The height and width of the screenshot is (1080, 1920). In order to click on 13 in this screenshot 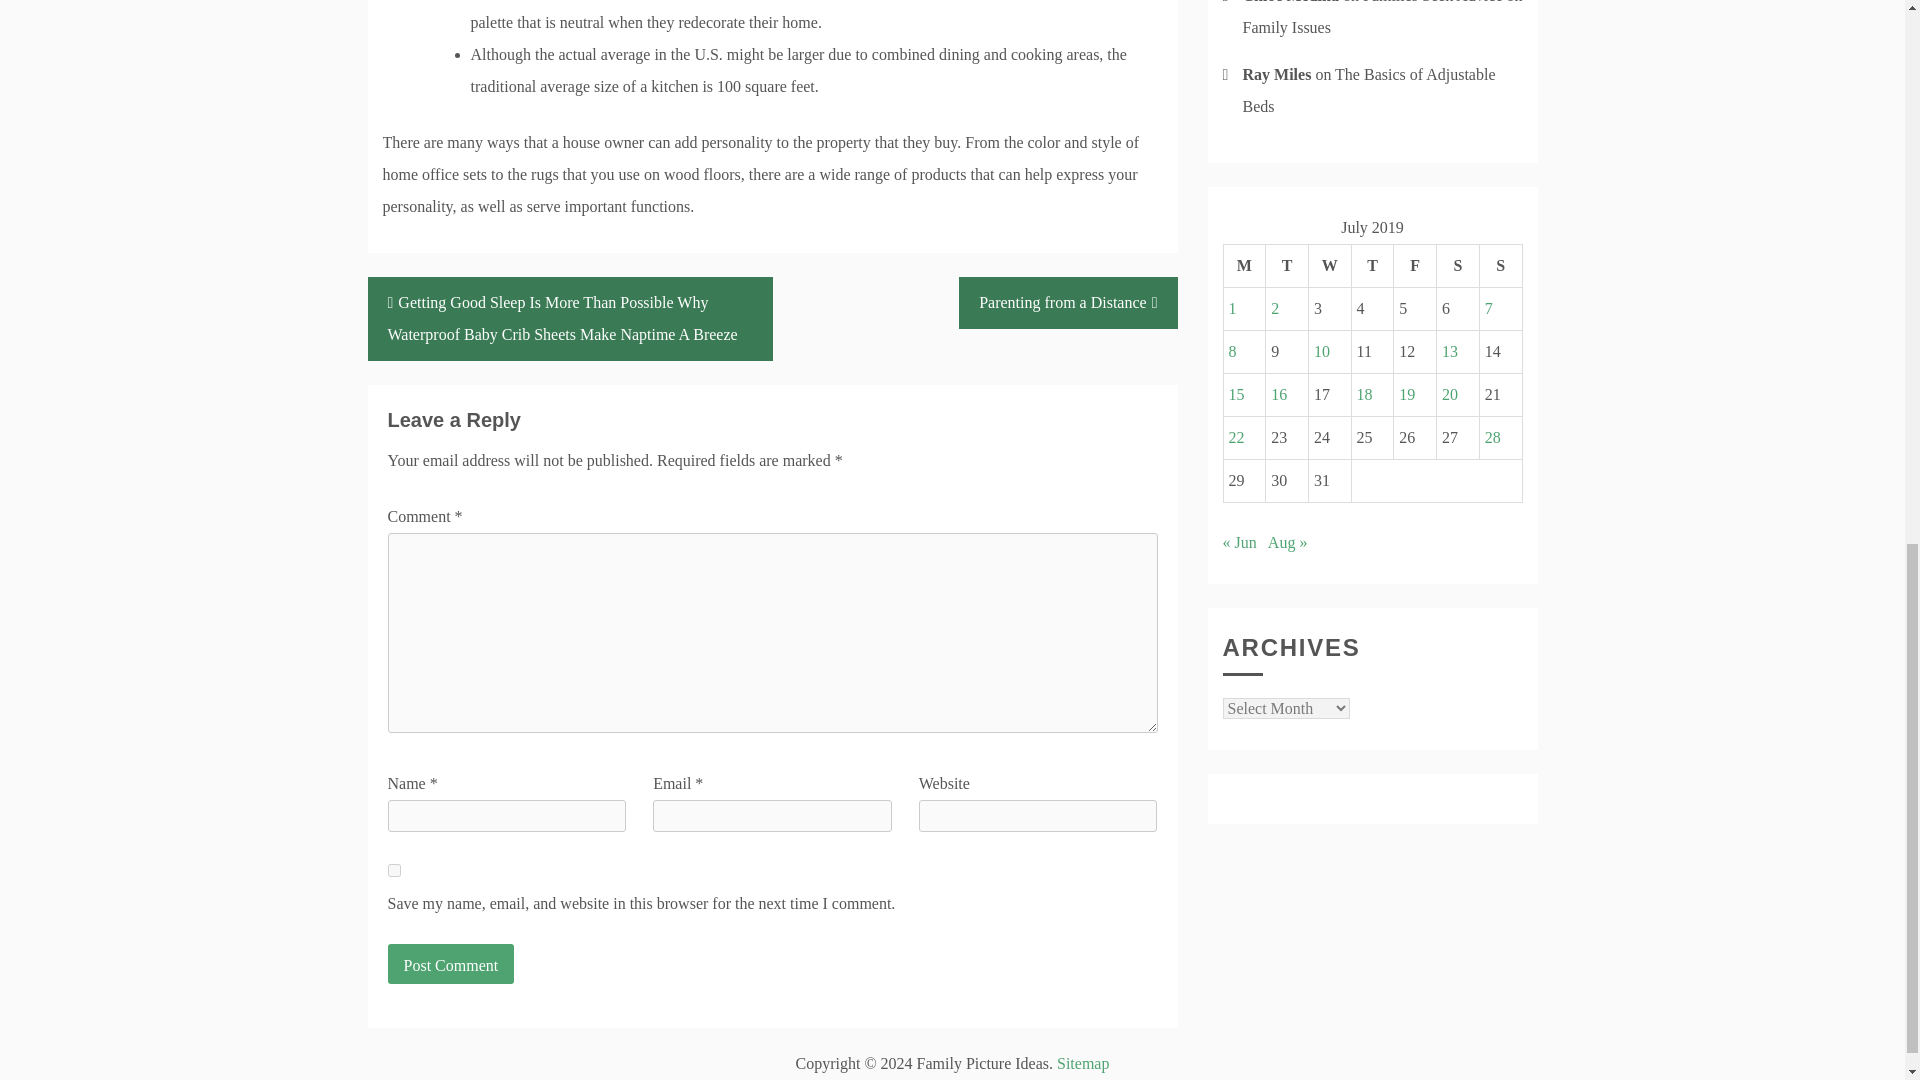, I will do `click(1449, 351)`.